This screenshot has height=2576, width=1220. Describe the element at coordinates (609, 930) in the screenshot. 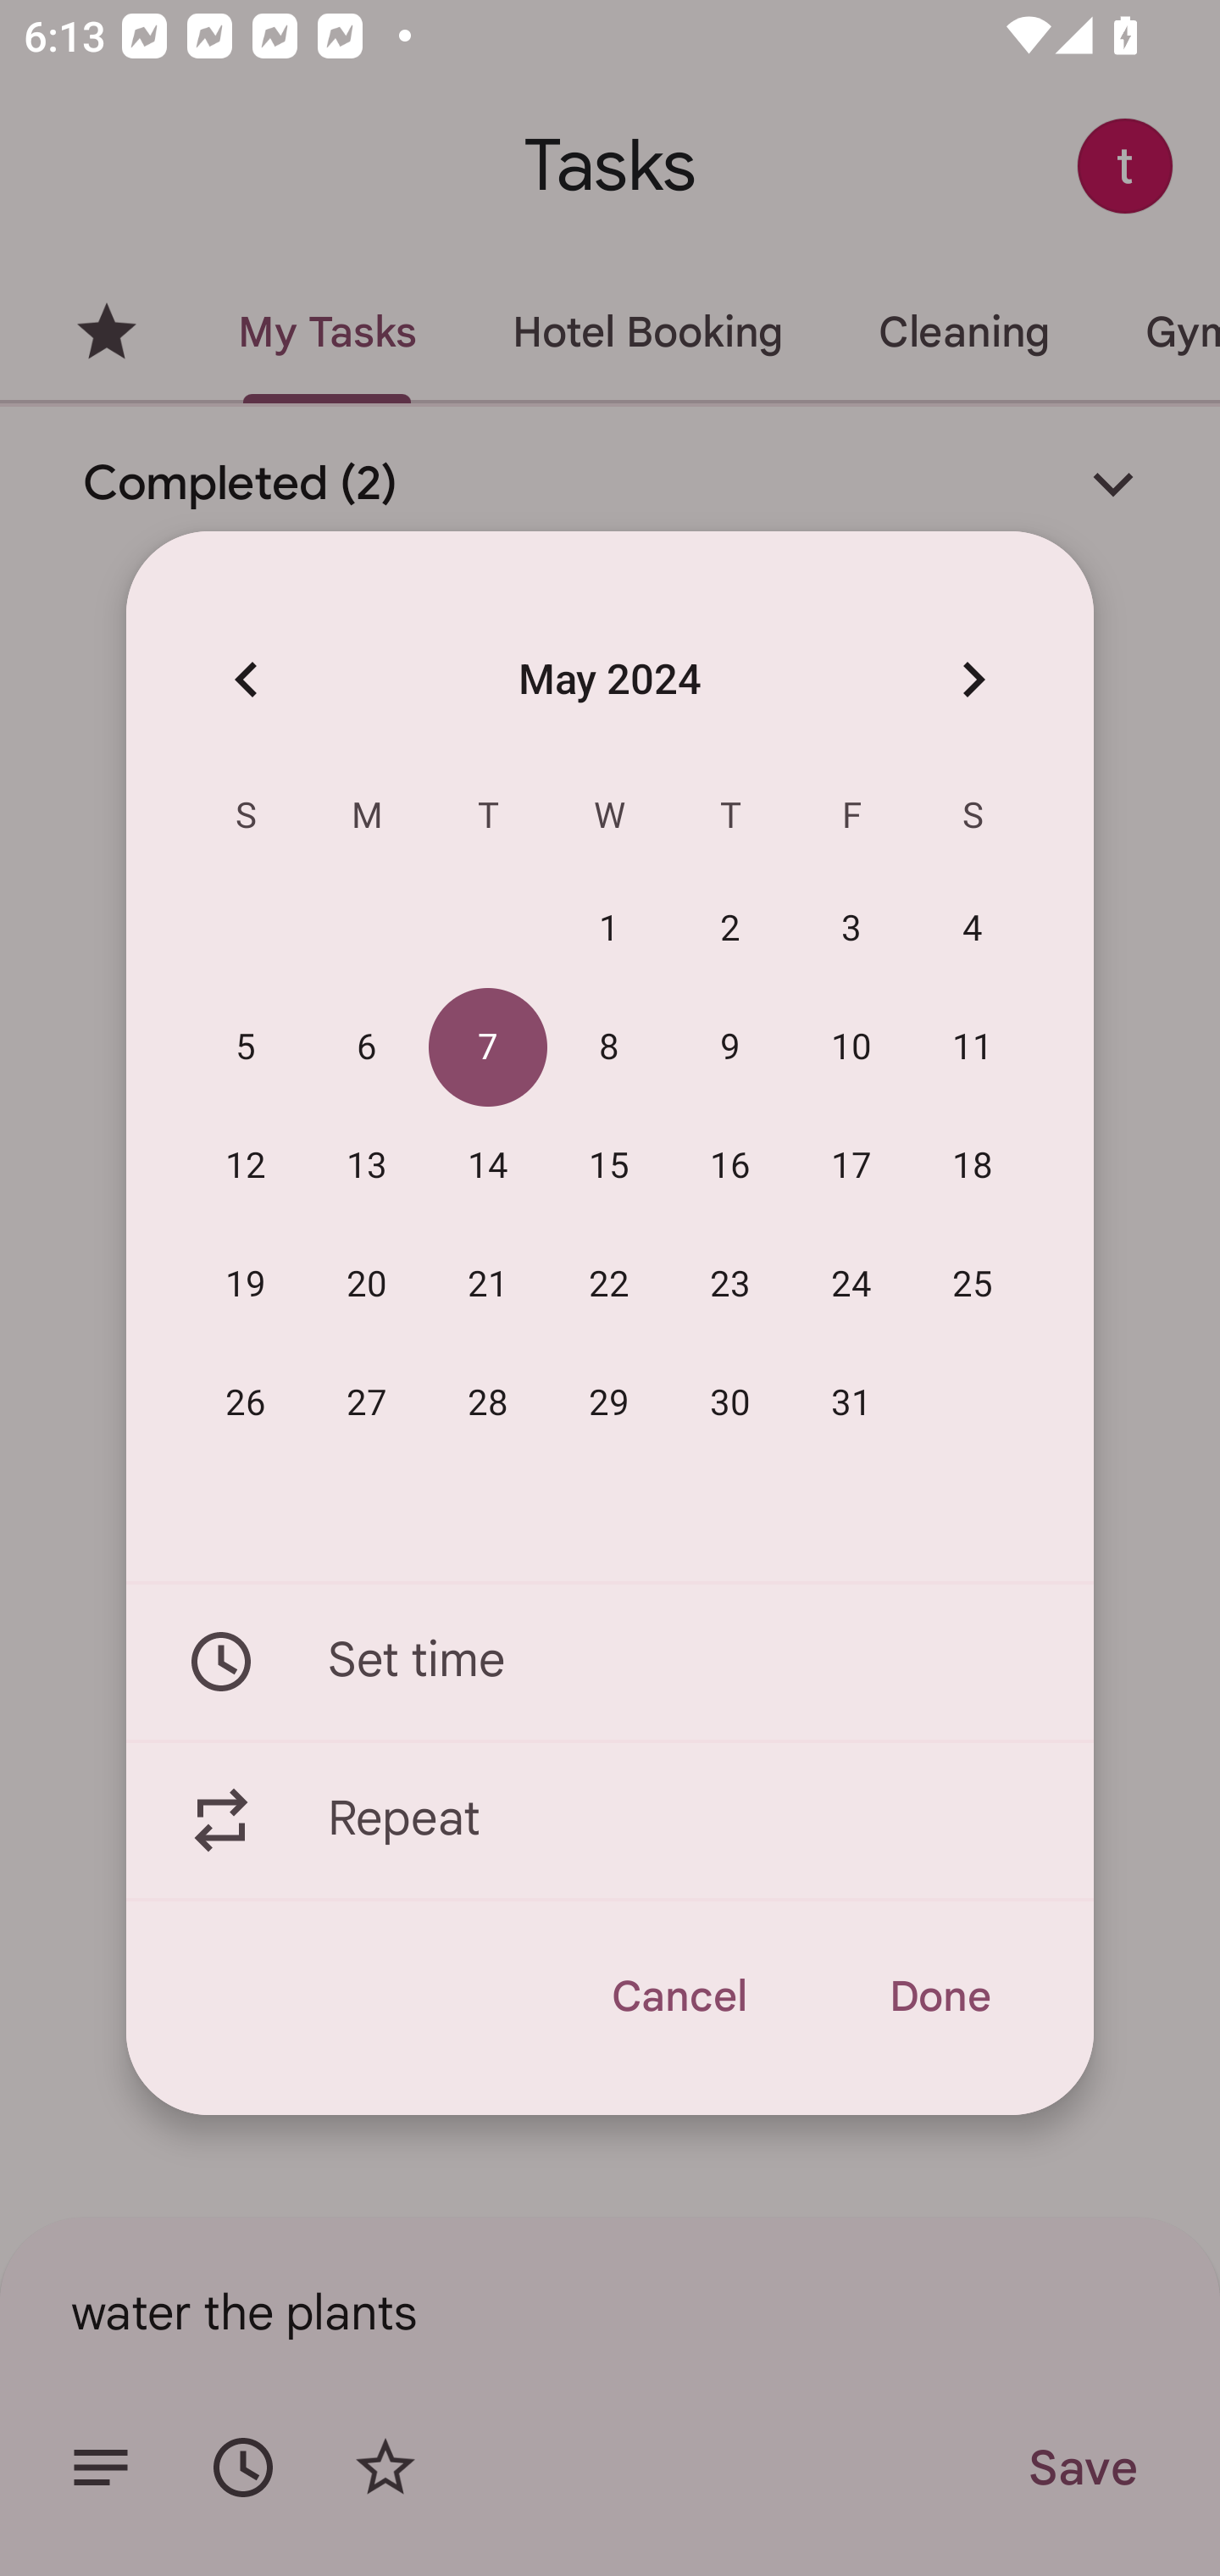

I see `1 01 May 2024` at that location.